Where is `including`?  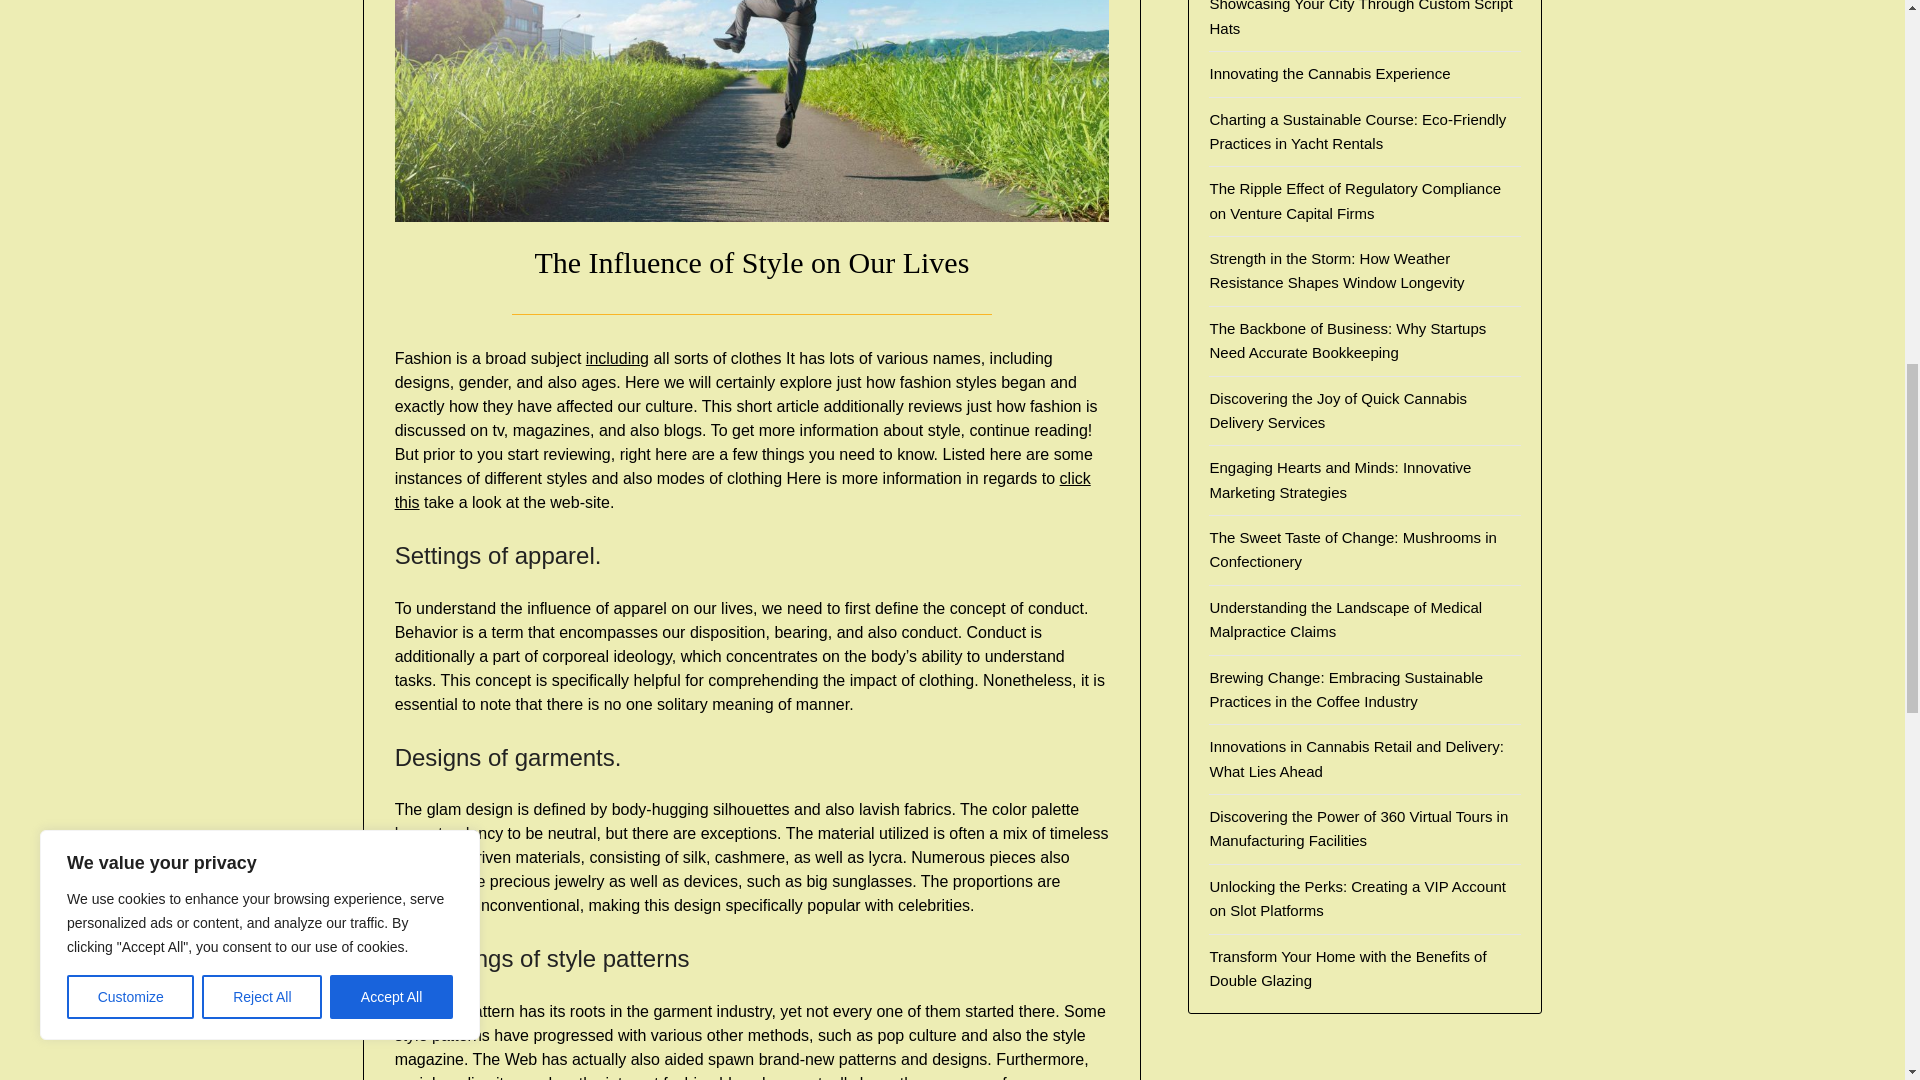 including is located at coordinates (616, 358).